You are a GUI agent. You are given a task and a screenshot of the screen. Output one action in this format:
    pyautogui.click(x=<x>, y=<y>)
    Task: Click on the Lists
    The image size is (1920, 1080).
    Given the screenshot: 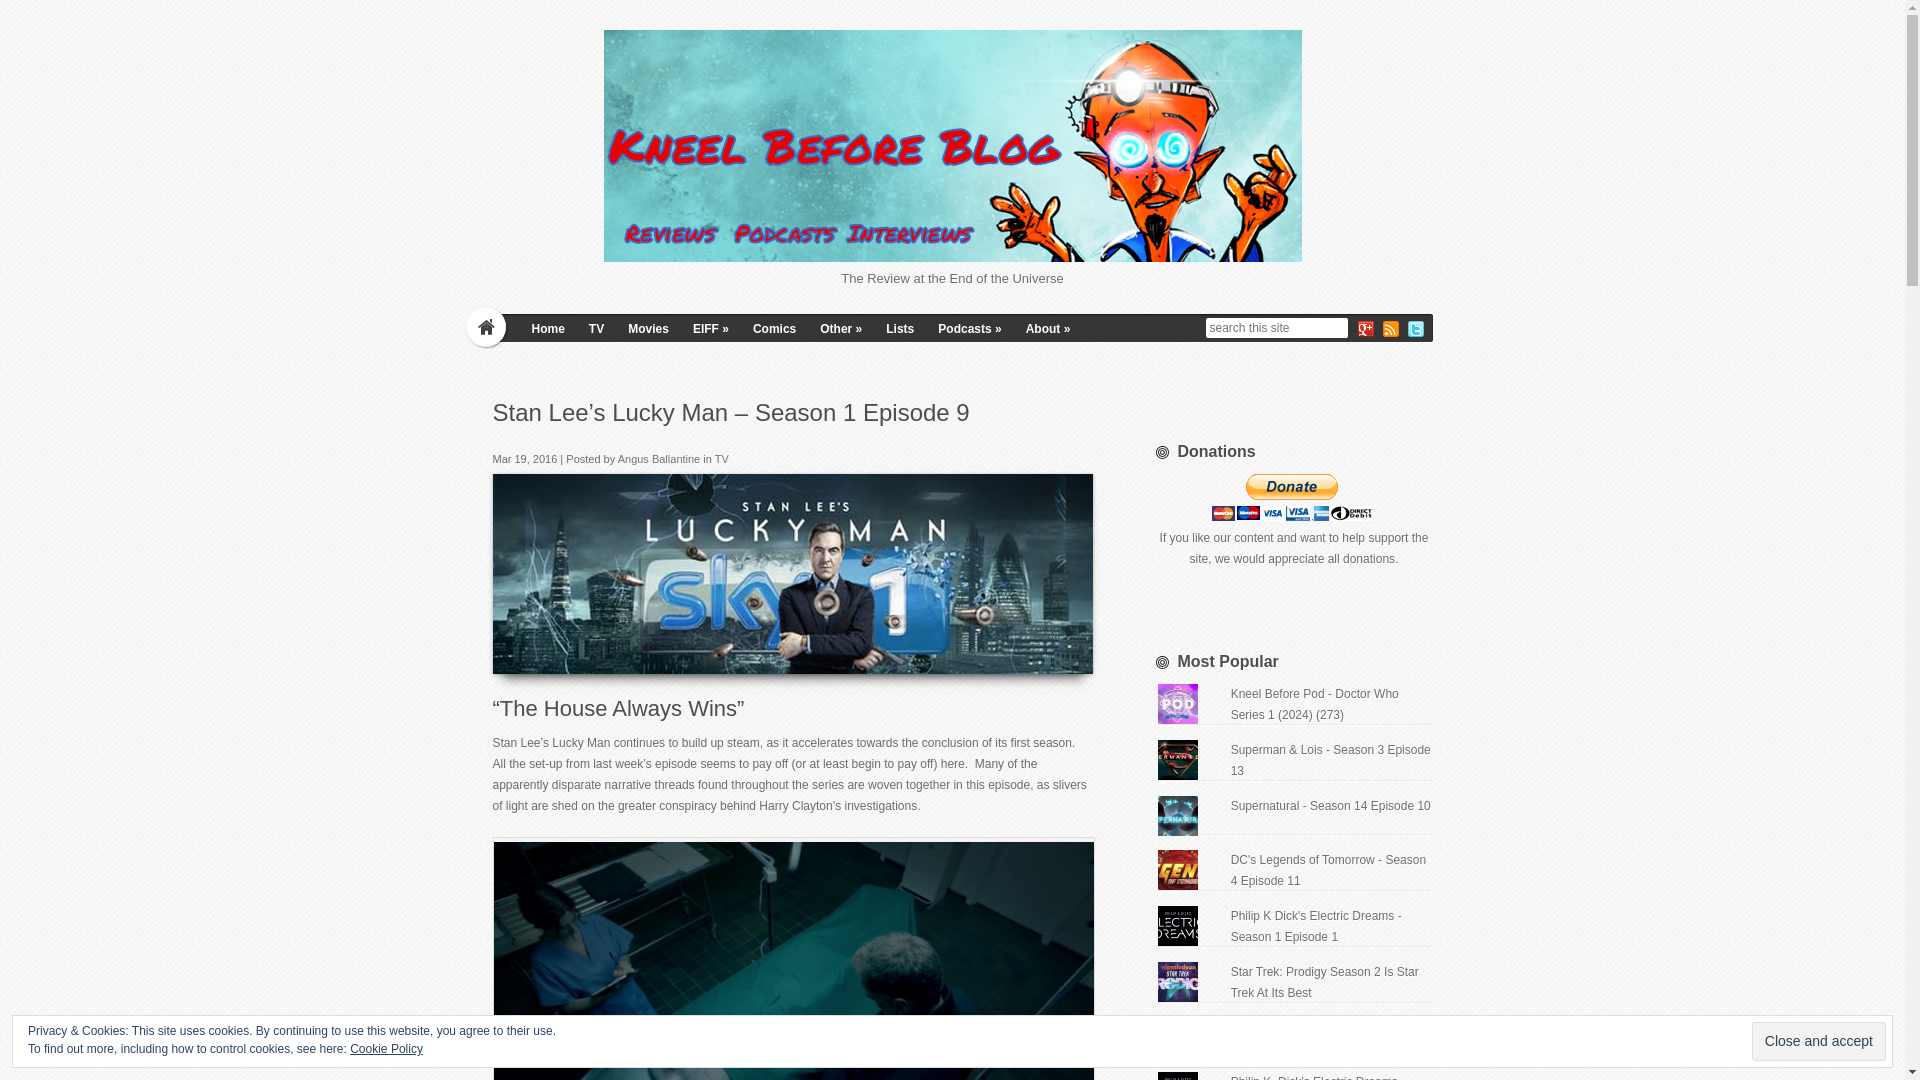 What is the action you would take?
    pyautogui.click(x=899, y=328)
    